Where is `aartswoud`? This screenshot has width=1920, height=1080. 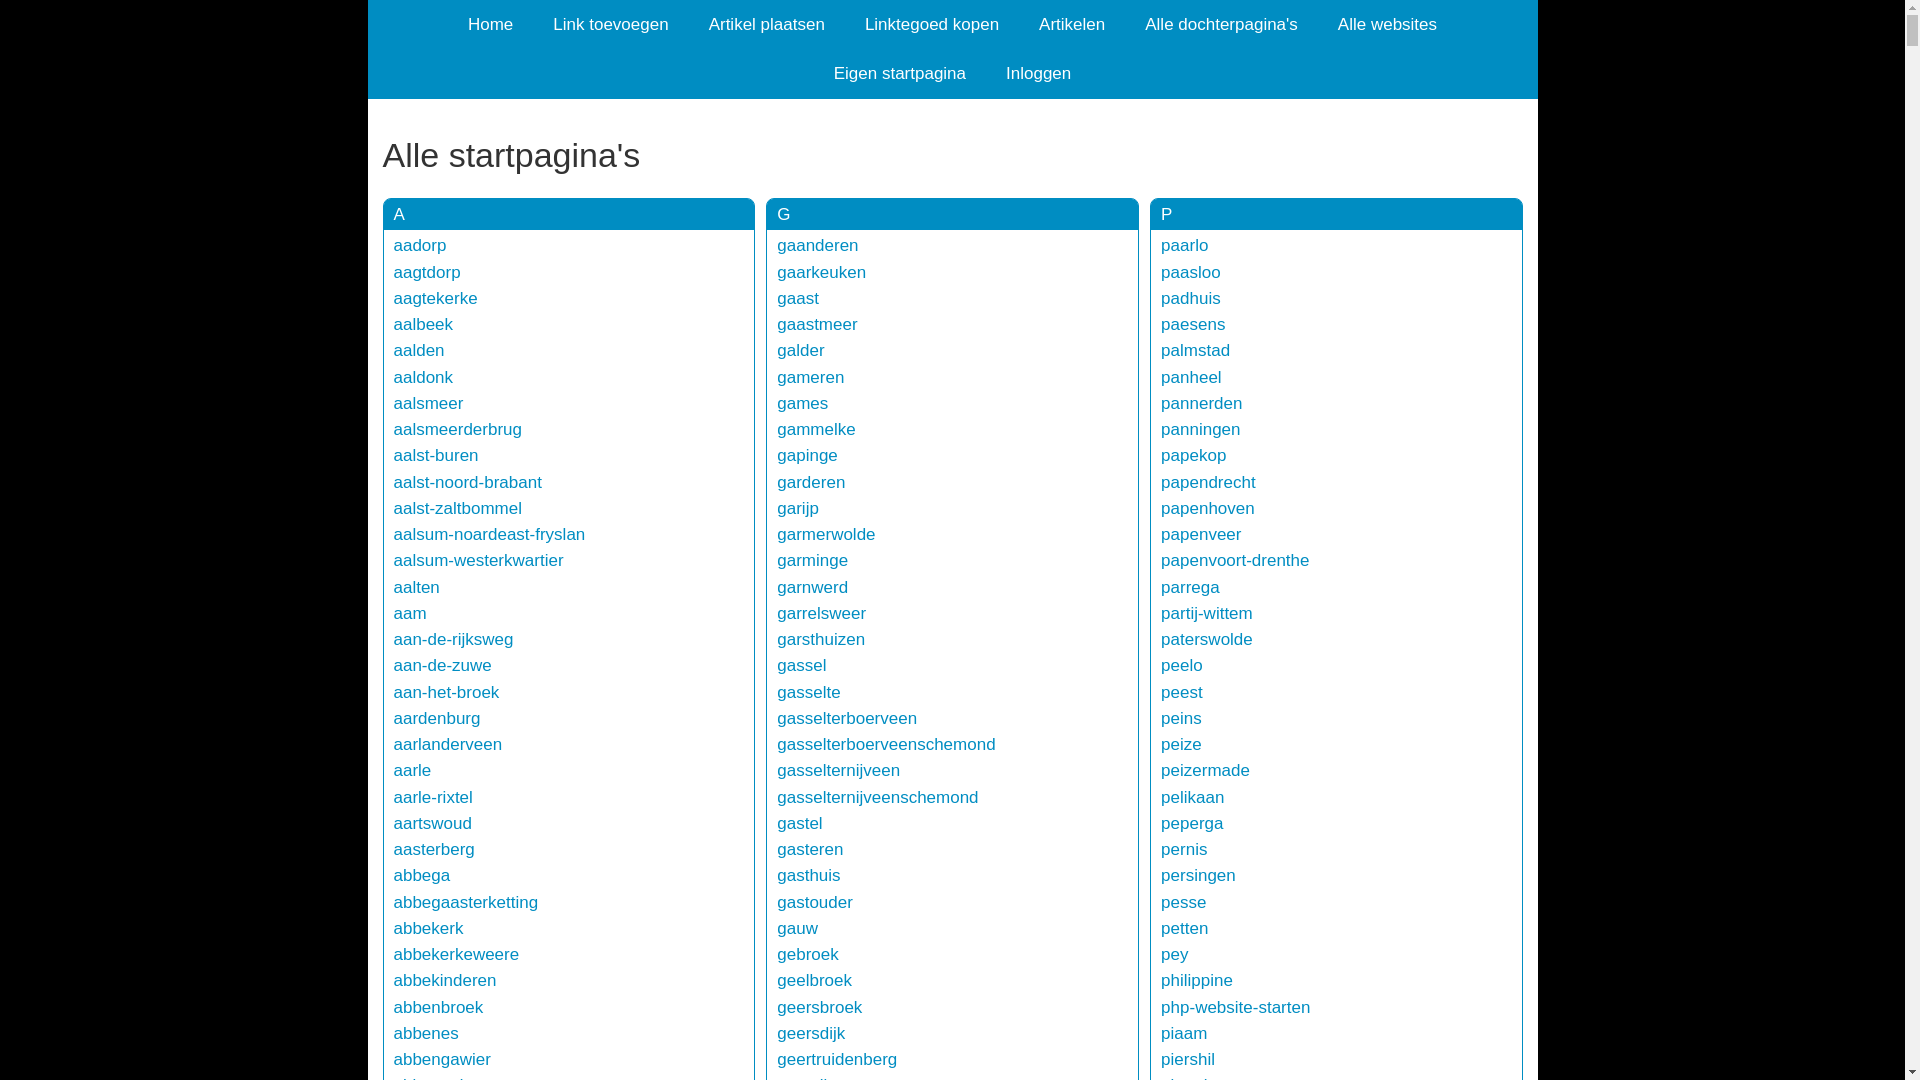 aartswoud is located at coordinates (433, 824).